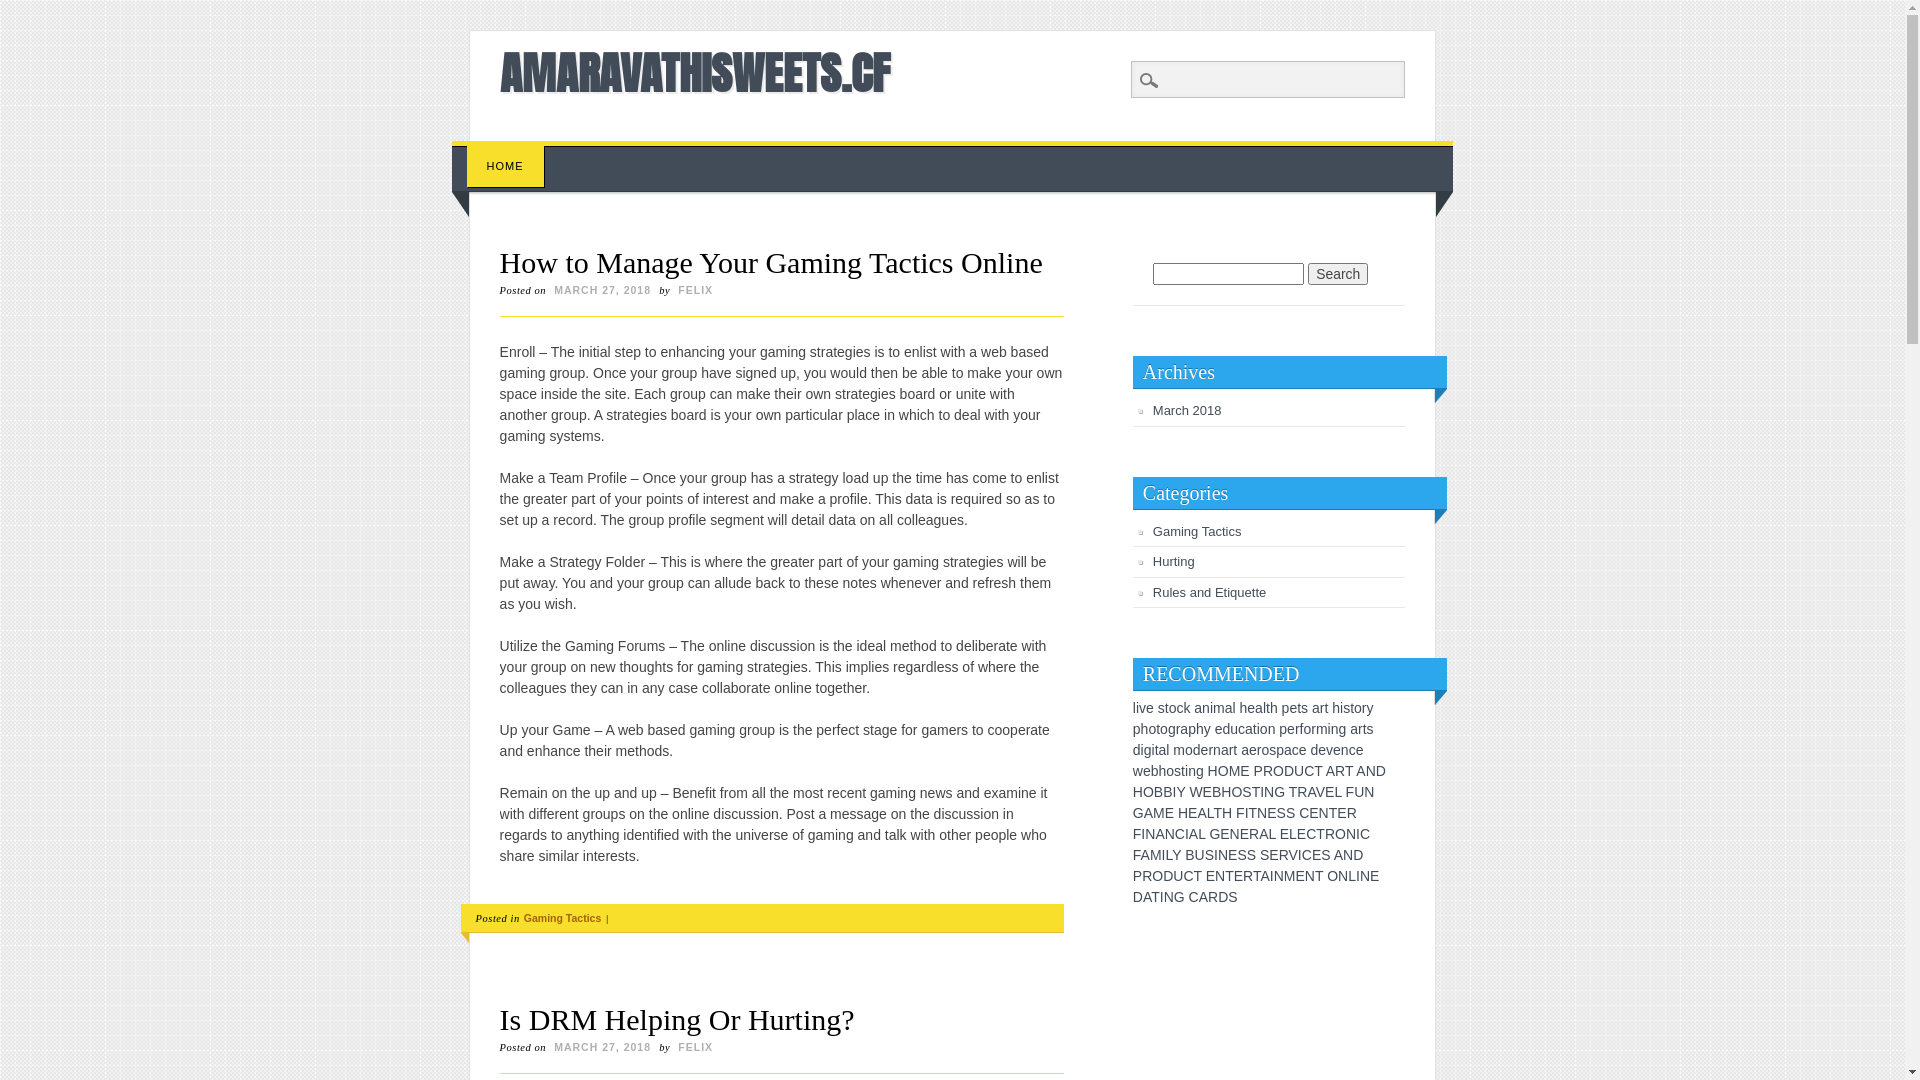 The width and height of the screenshot is (1920, 1080). What do you see at coordinates (1157, 750) in the screenshot?
I see `t` at bounding box center [1157, 750].